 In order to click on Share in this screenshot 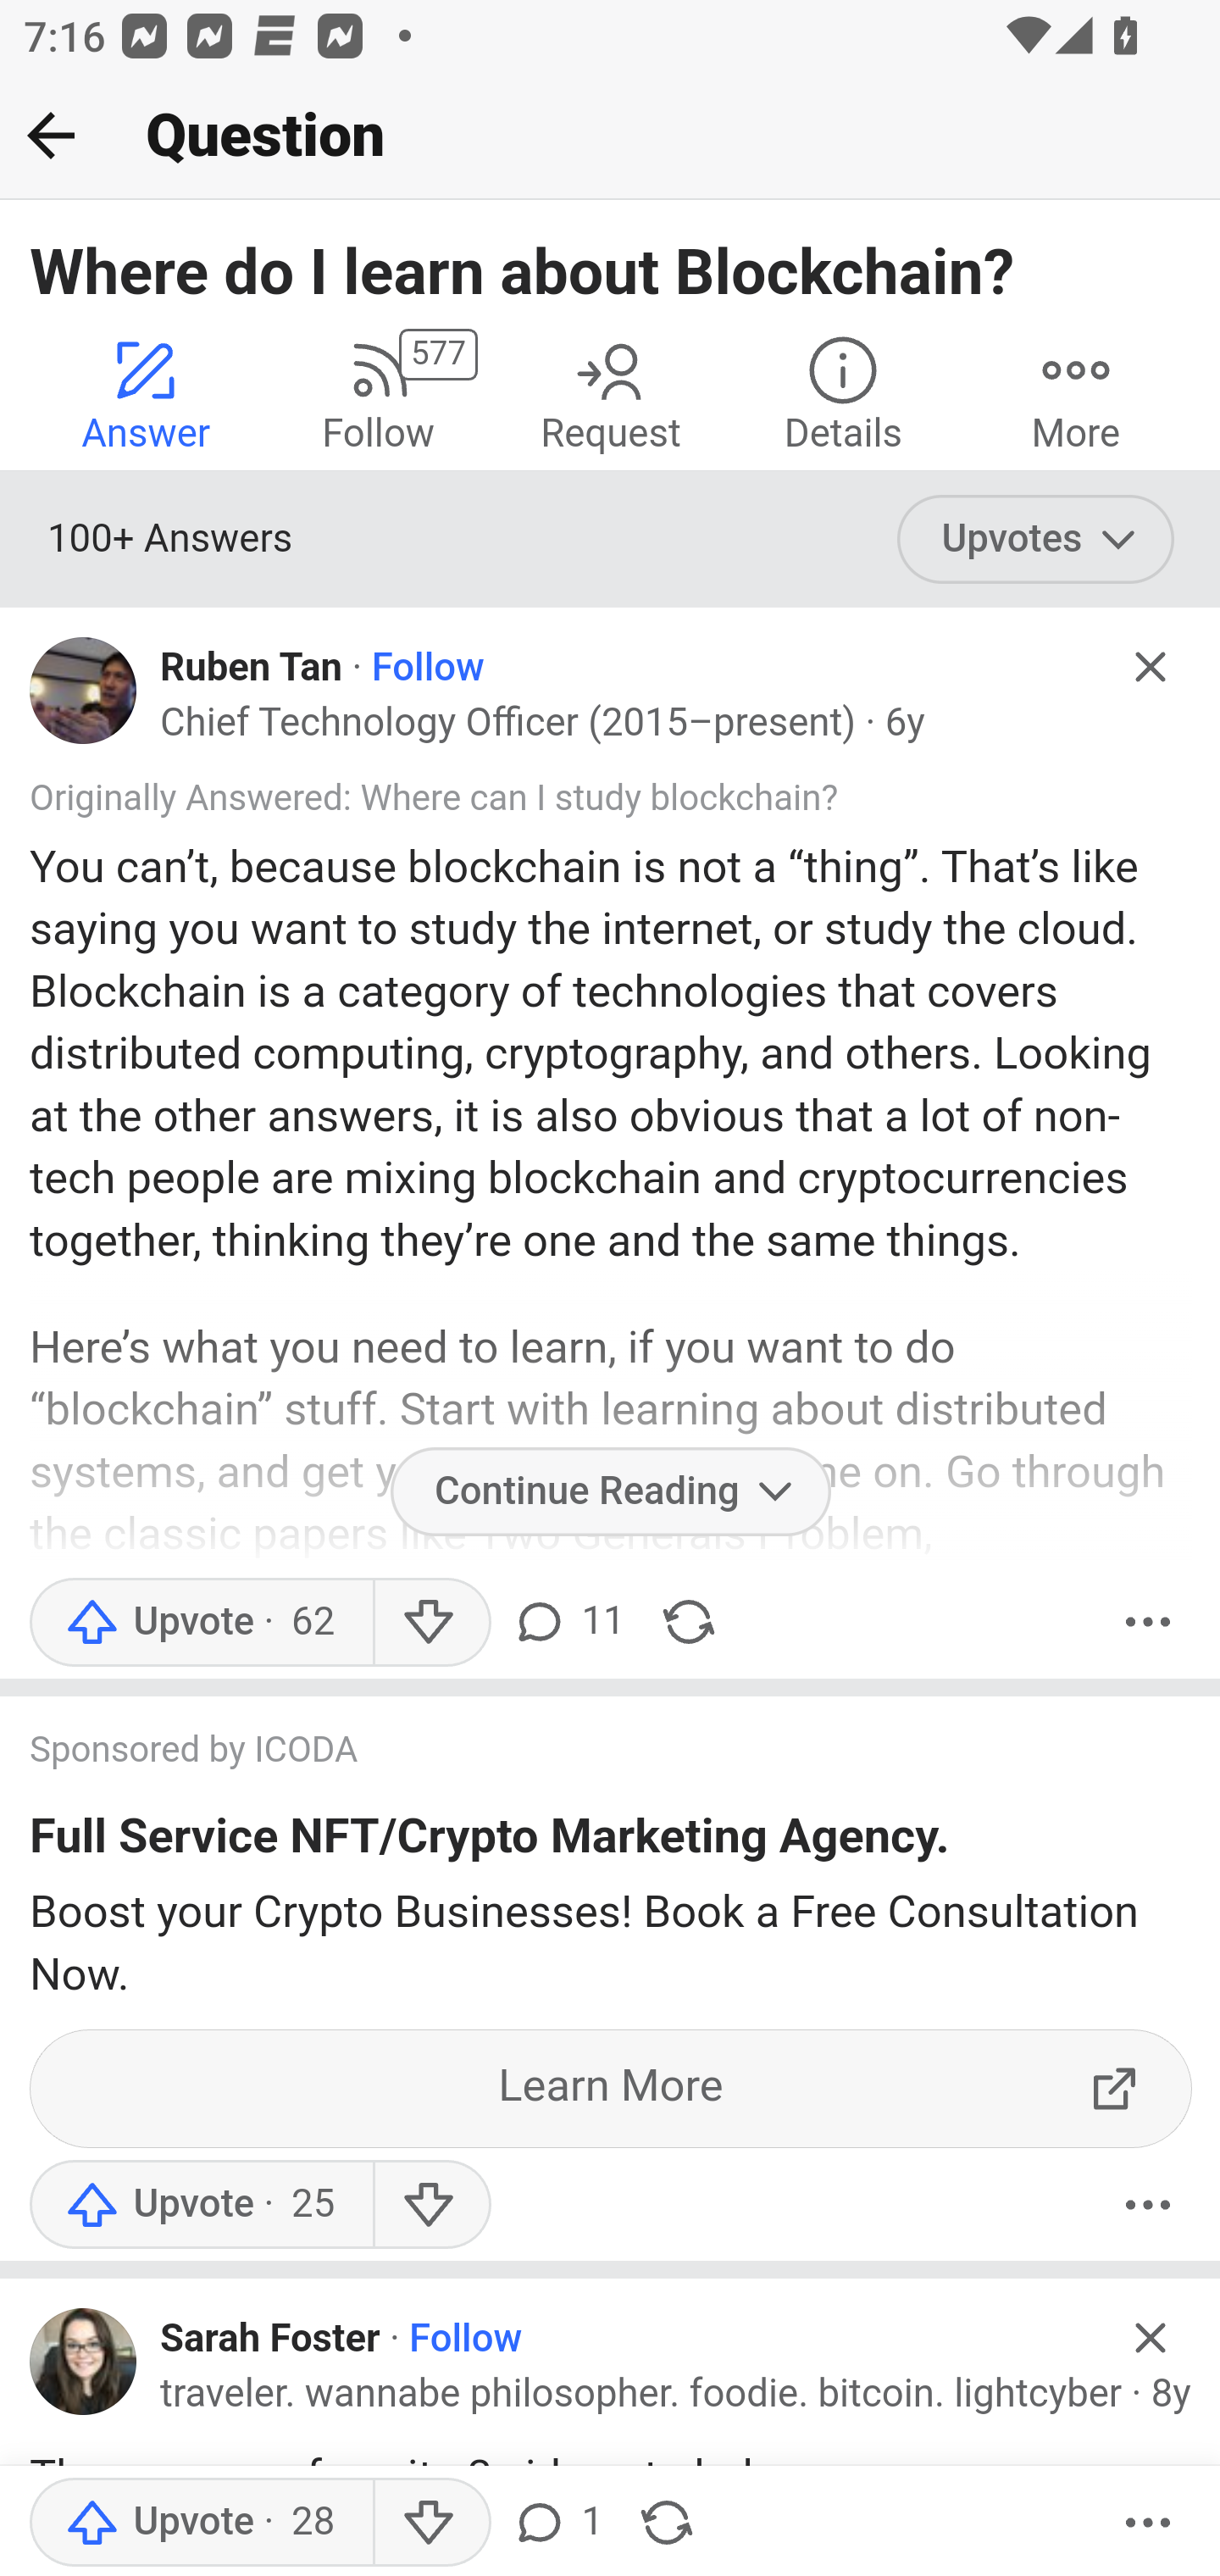, I will do `click(689, 1621)`.